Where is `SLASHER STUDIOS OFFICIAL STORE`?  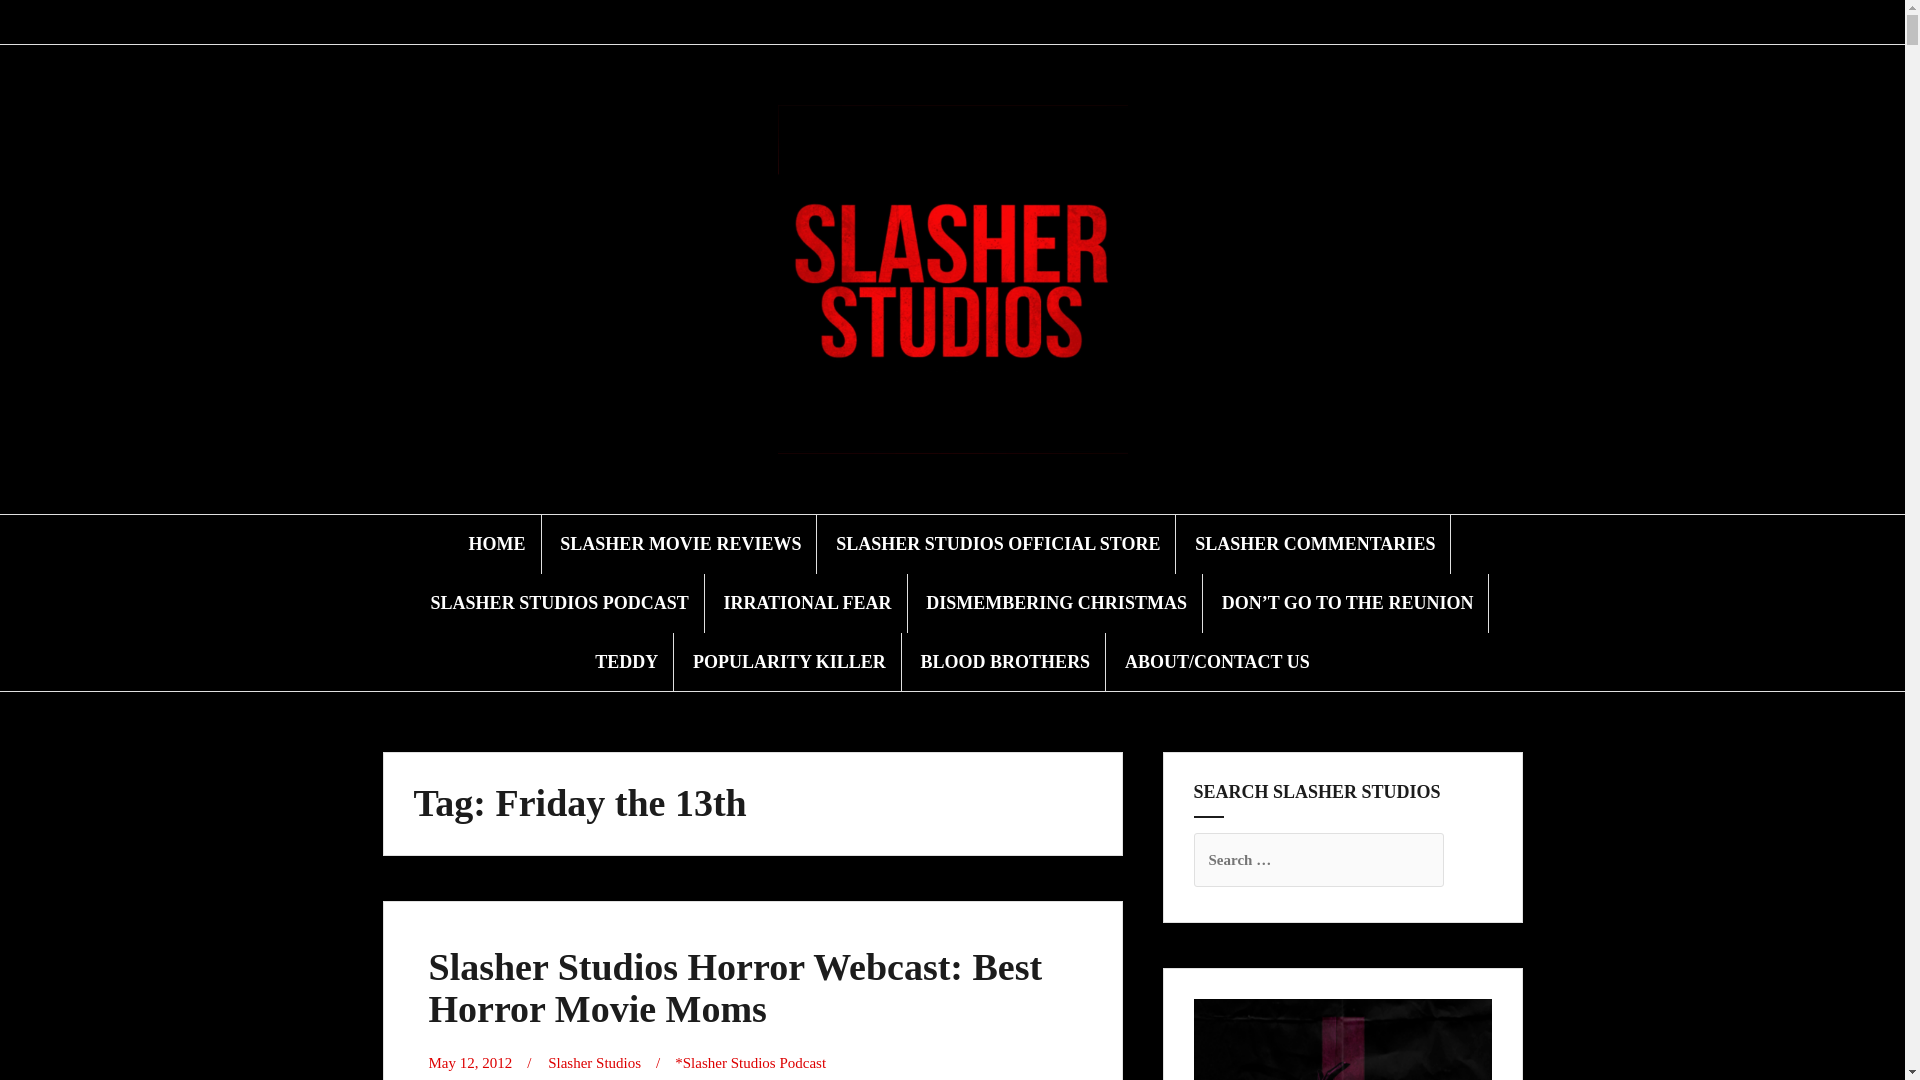 SLASHER STUDIOS OFFICIAL STORE is located at coordinates (997, 544).